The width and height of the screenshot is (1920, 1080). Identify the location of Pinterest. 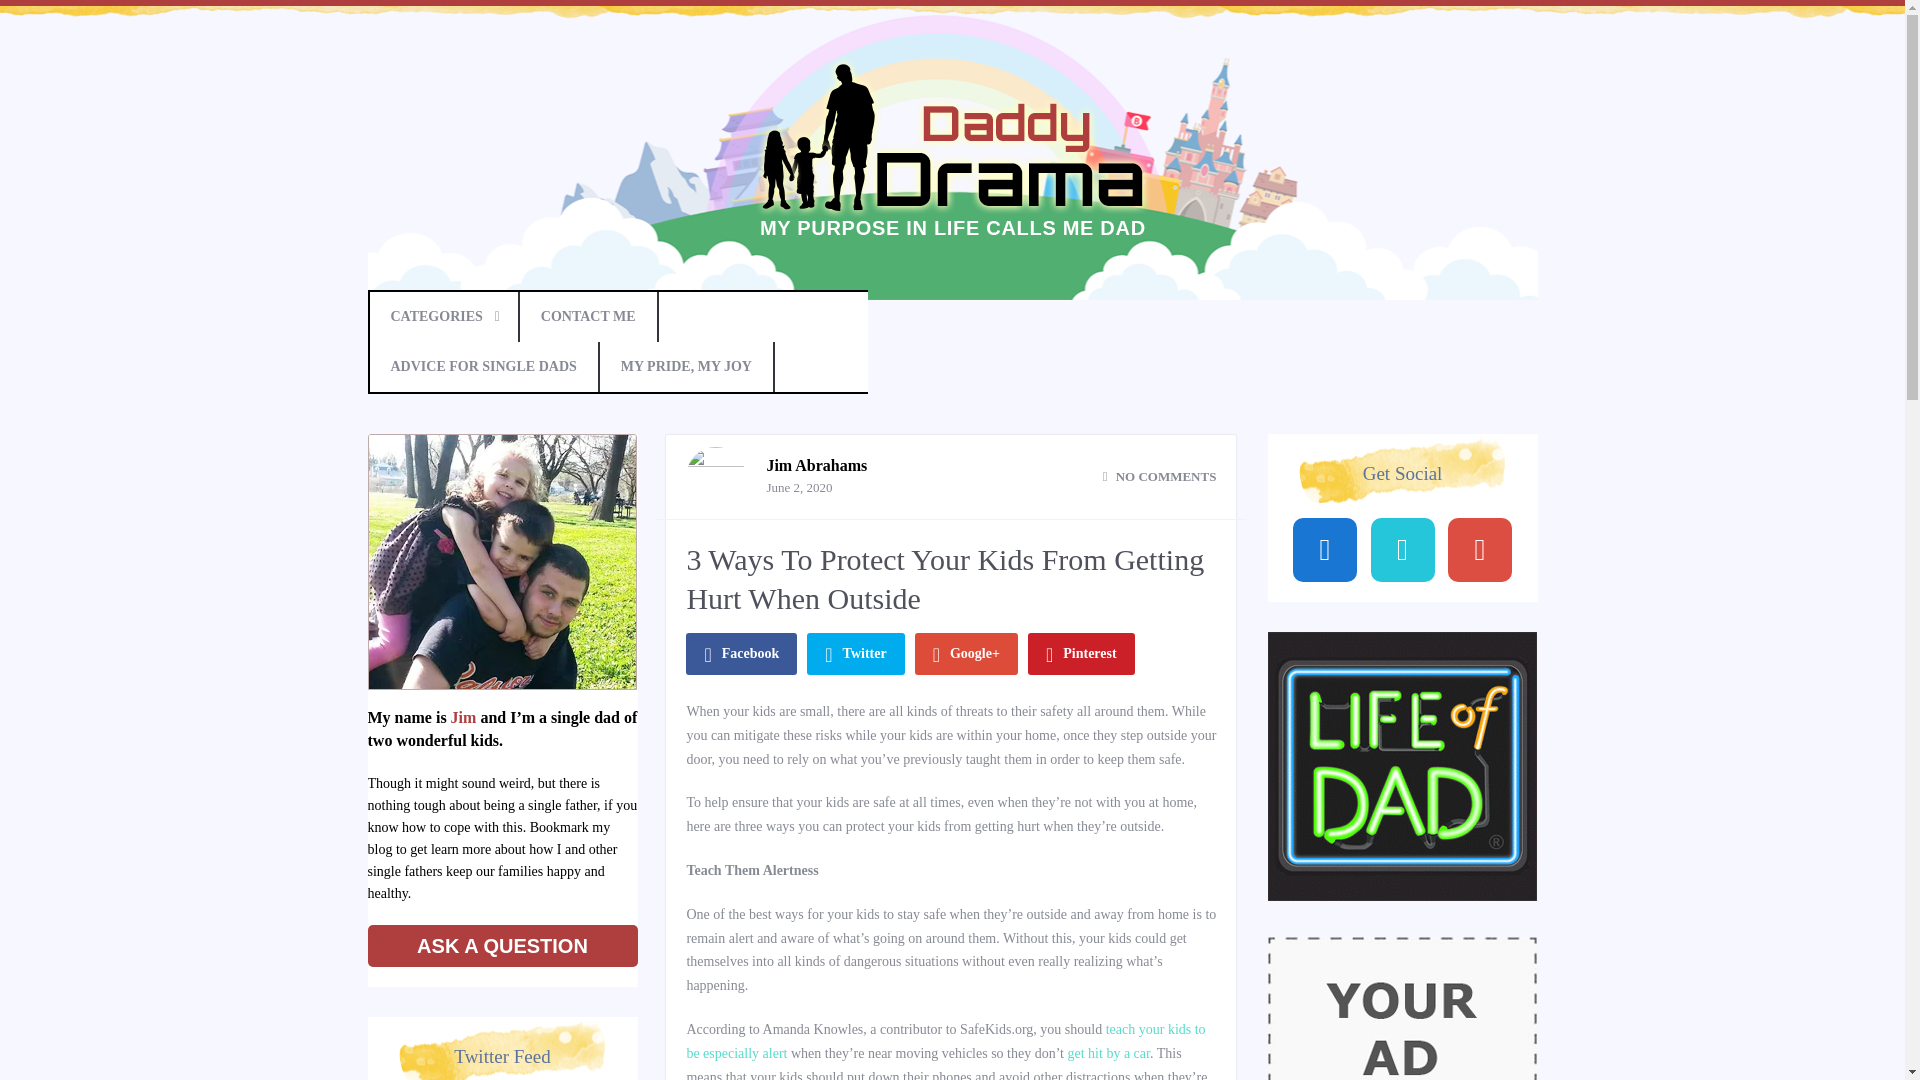
(1080, 654).